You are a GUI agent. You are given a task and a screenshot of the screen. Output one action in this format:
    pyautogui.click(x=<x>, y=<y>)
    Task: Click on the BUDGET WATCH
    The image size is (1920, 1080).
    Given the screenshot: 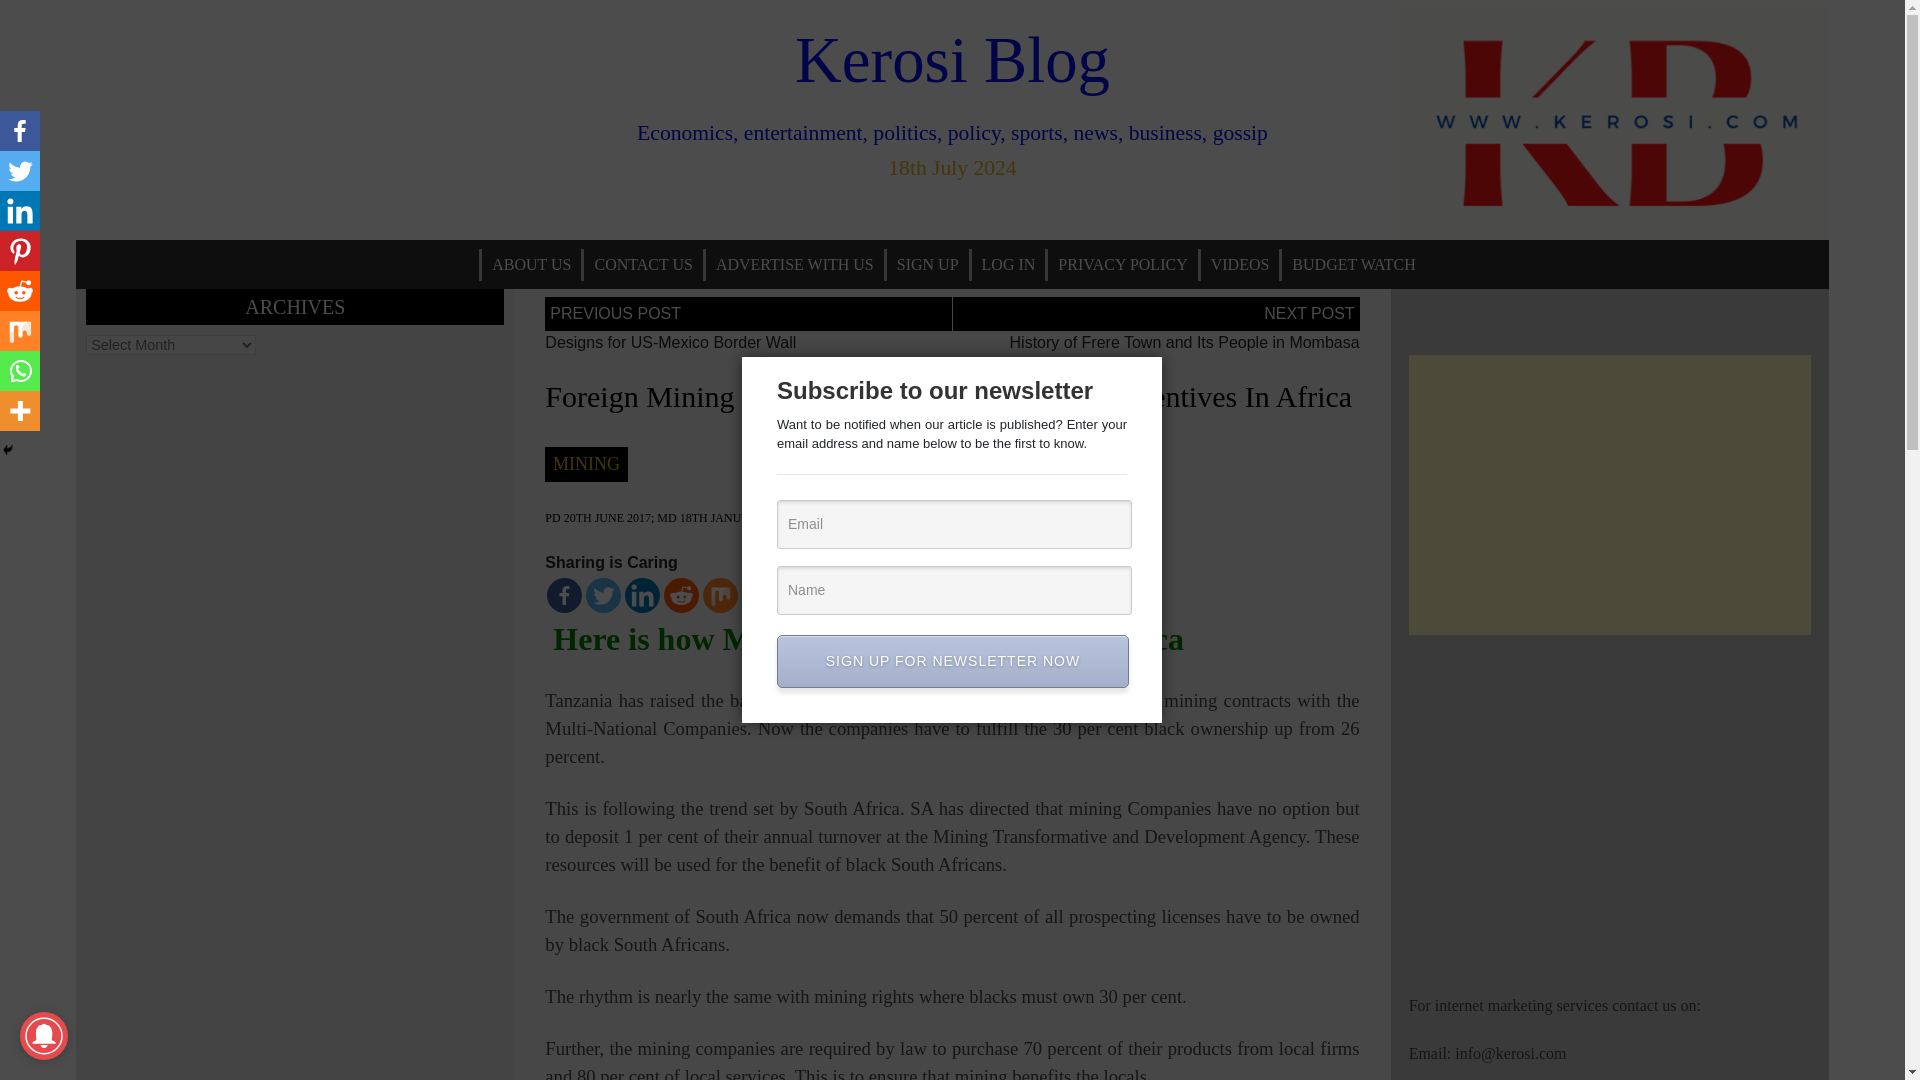 What is the action you would take?
    pyautogui.click(x=1353, y=264)
    